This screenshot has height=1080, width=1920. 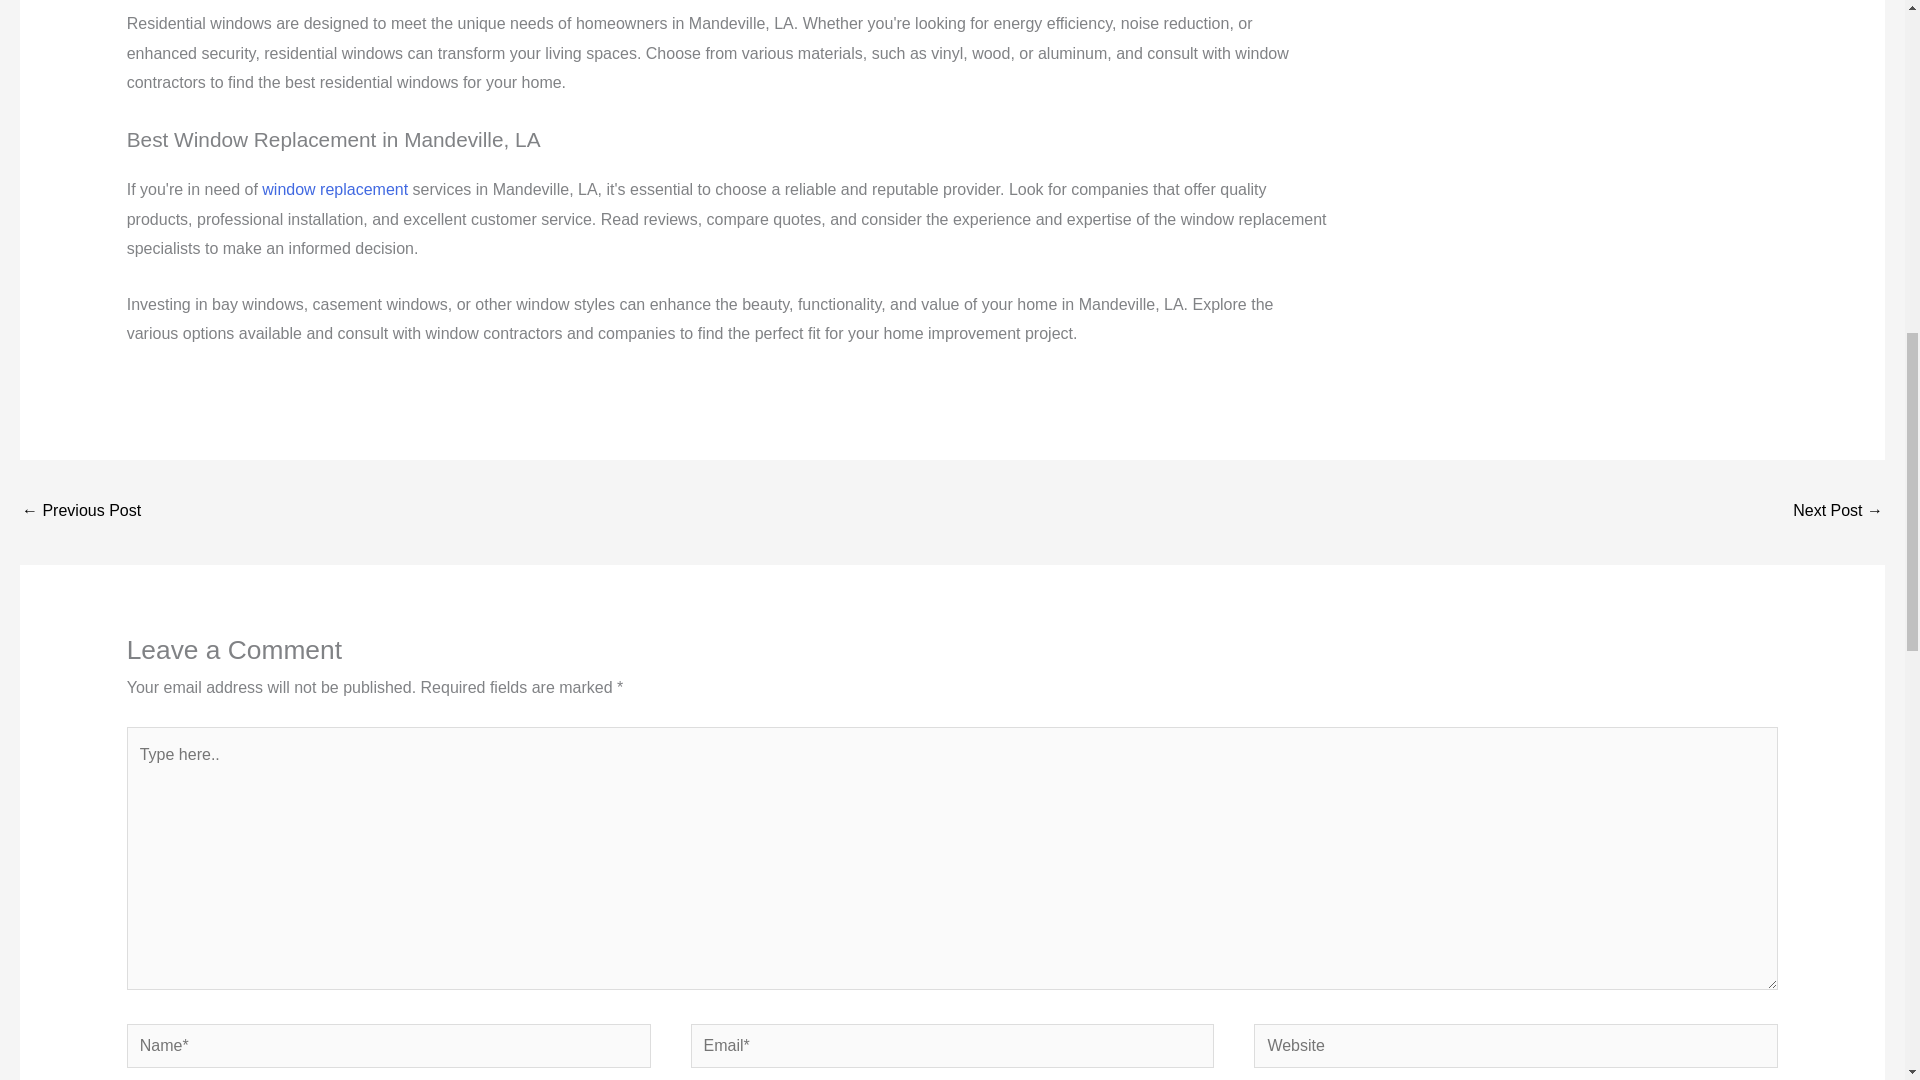 What do you see at coordinates (80, 512) in the screenshot?
I see `Best Window Replacement Mandeville LA` at bounding box center [80, 512].